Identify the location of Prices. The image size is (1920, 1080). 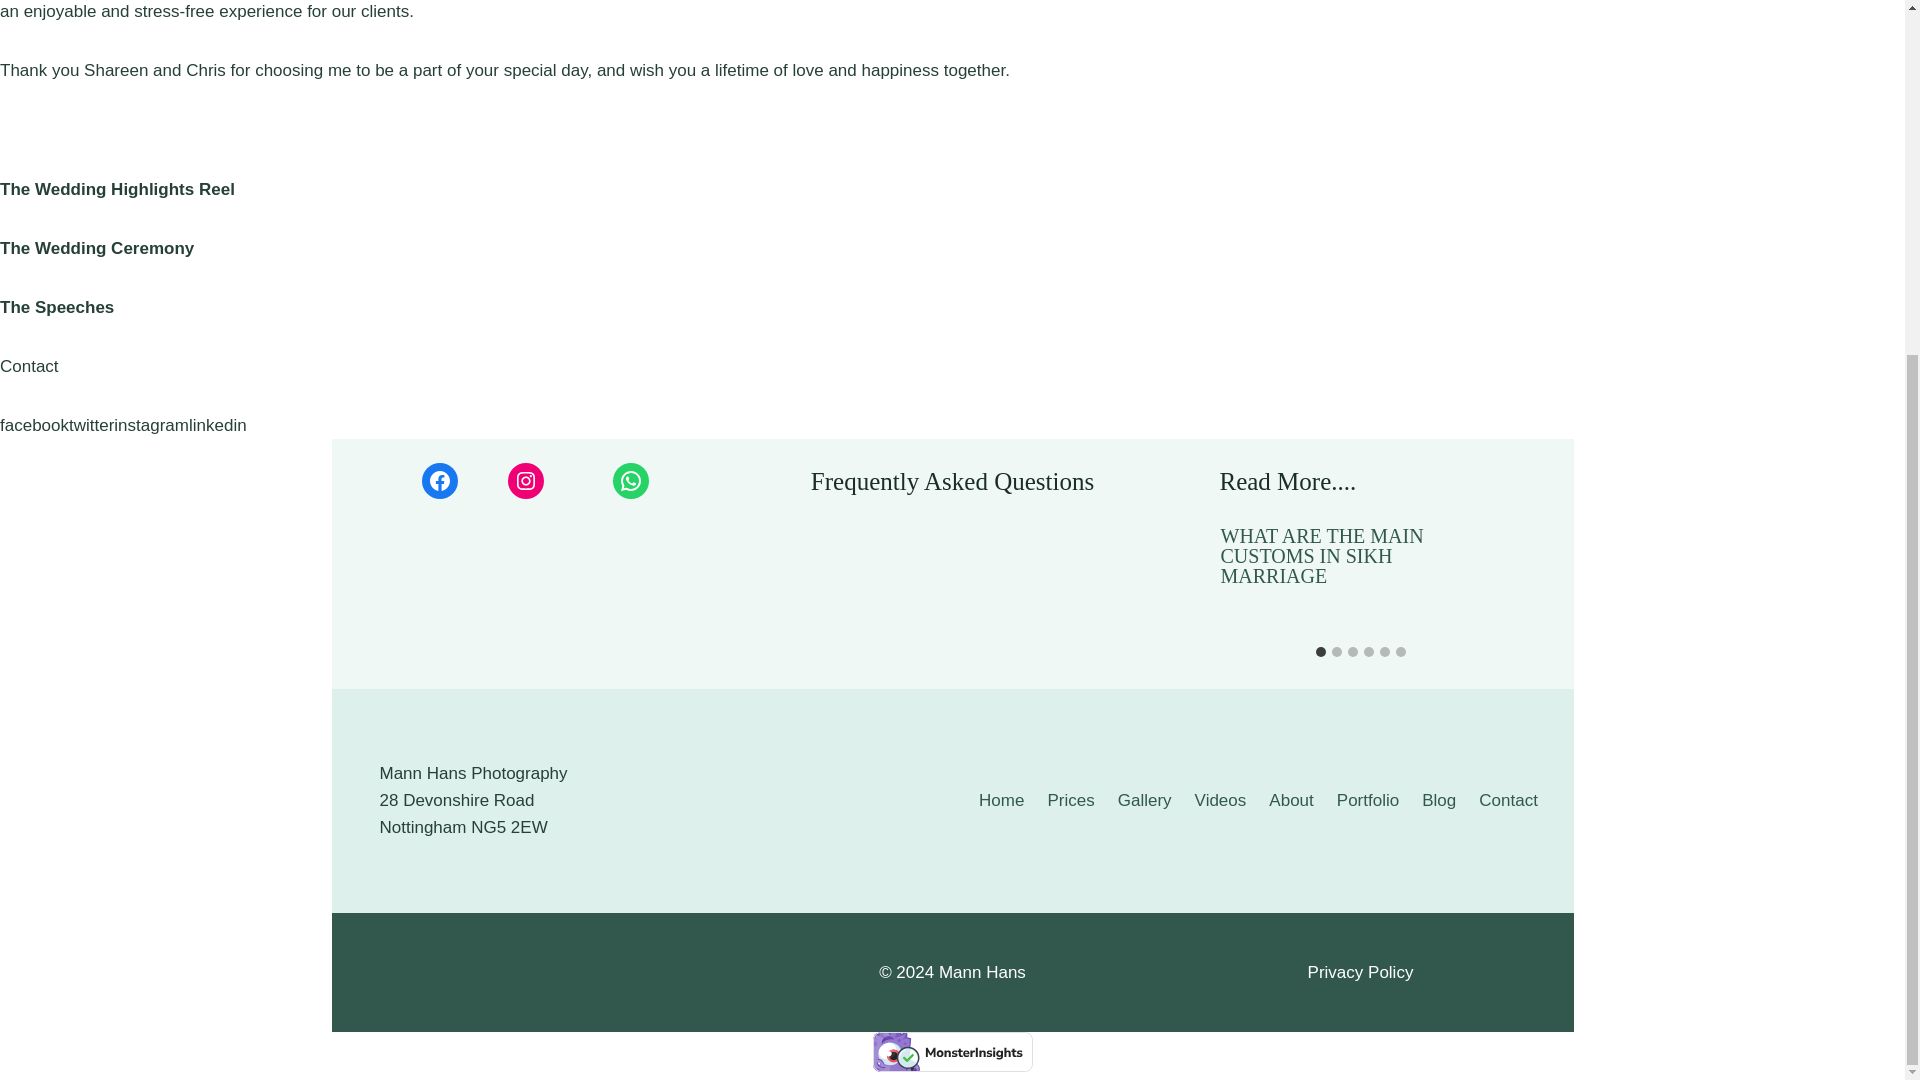
(1070, 800).